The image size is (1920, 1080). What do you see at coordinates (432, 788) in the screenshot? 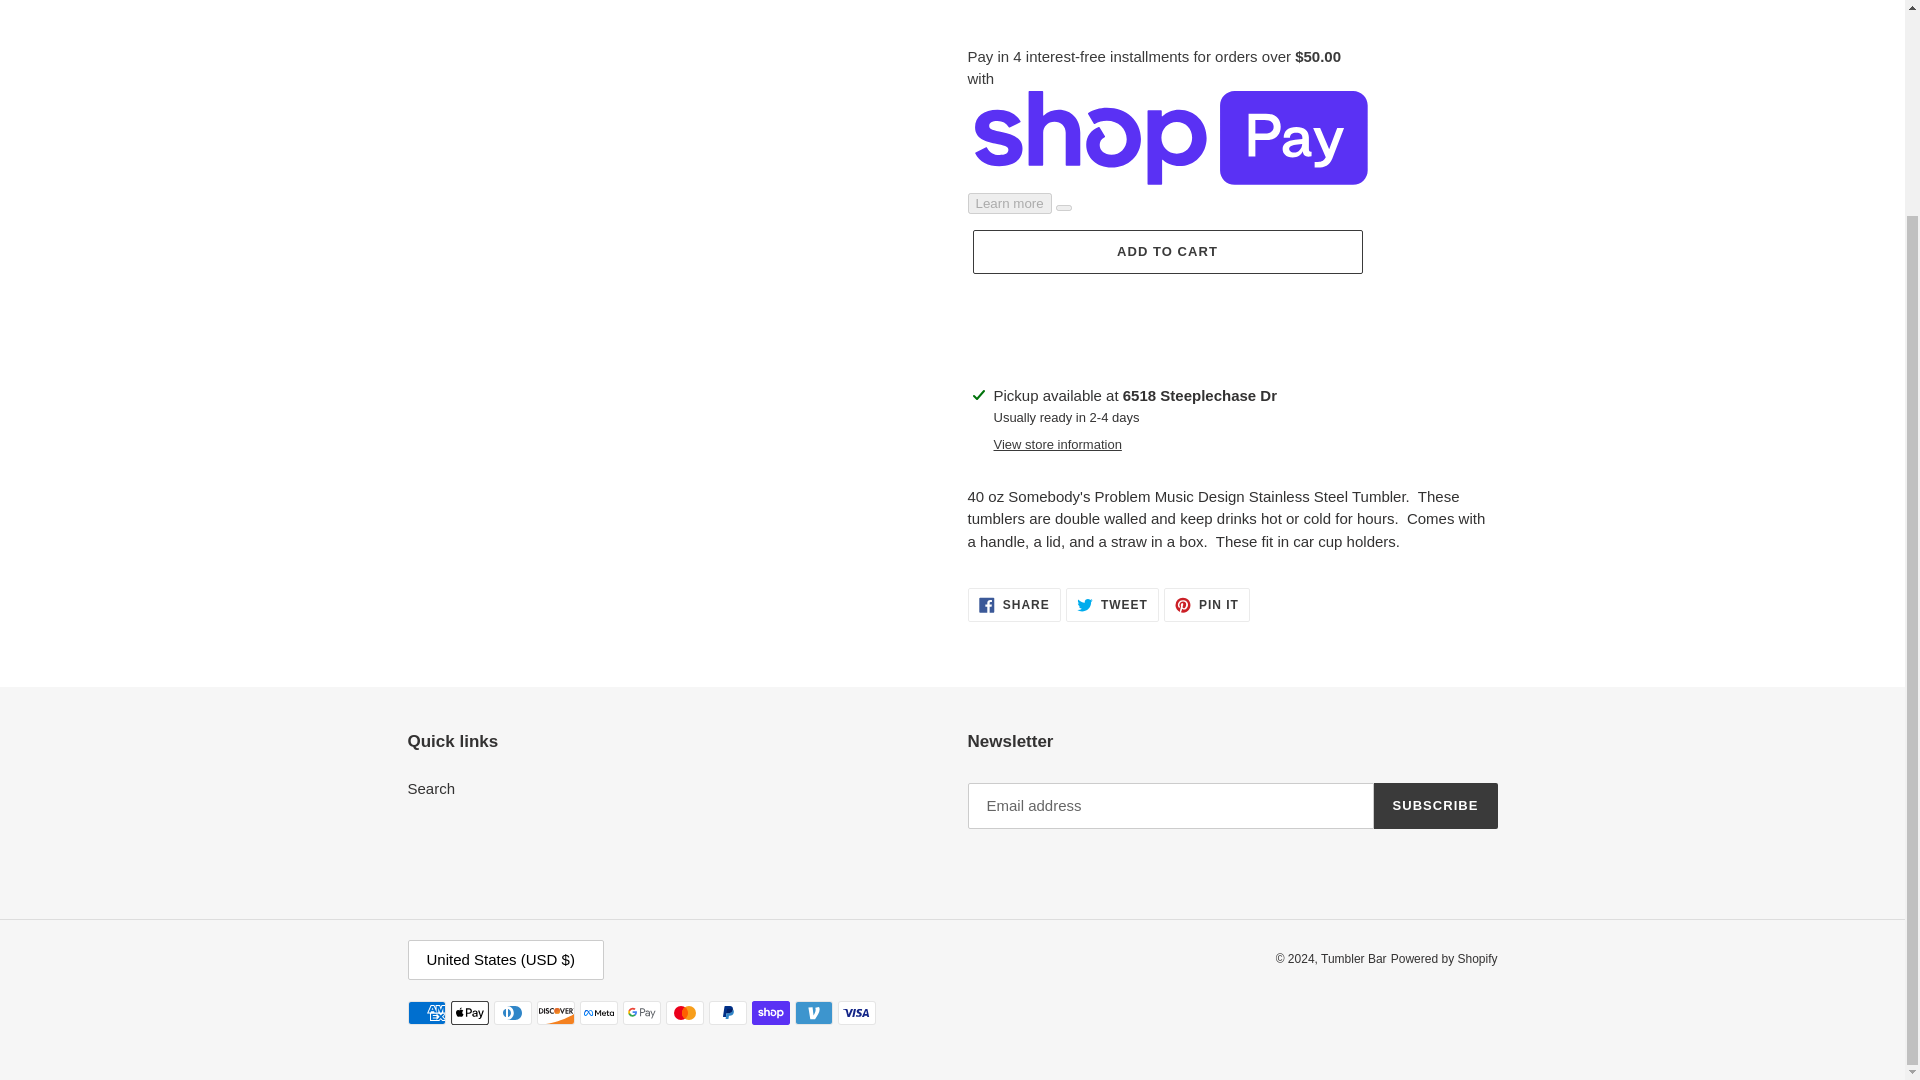
I see `Search` at bounding box center [432, 788].